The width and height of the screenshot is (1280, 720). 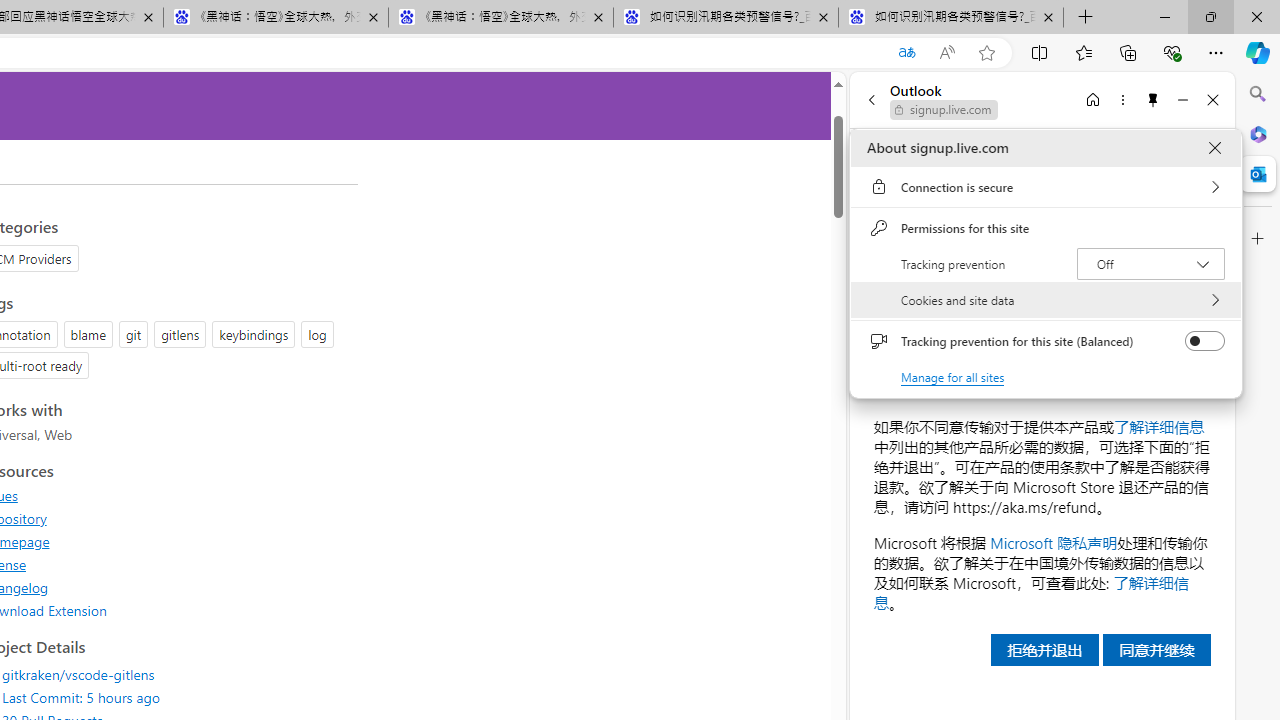 What do you see at coordinates (952, 376) in the screenshot?
I see `Manage for all sites` at bounding box center [952, 376].